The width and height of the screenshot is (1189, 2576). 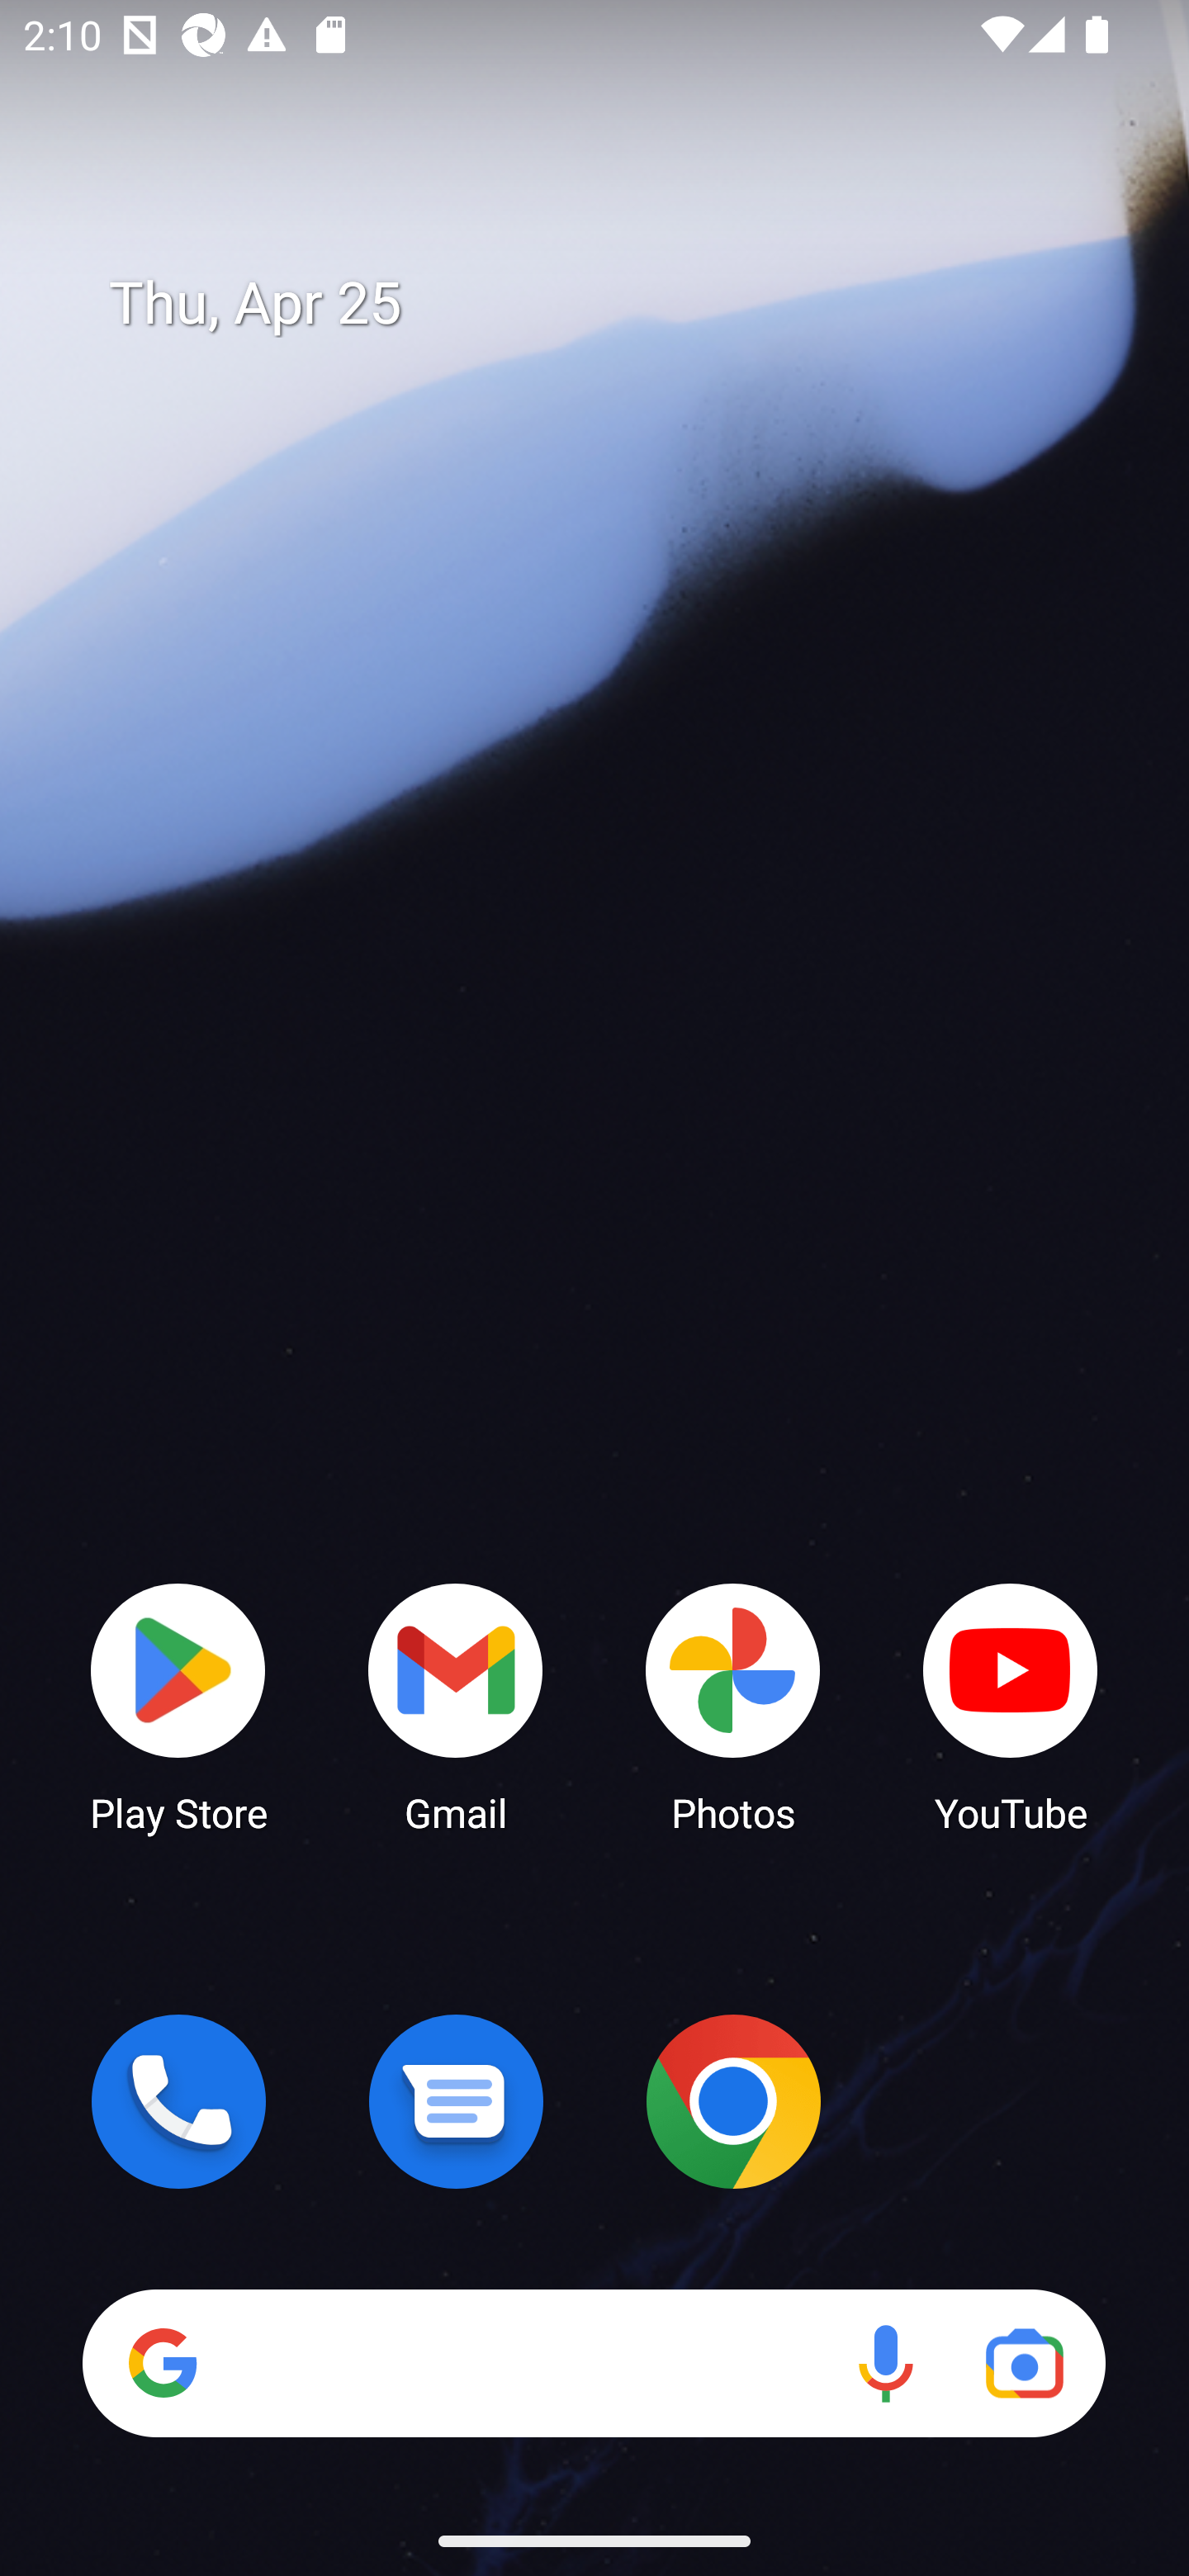 What do you see at coordinates (1024, 2363) in the screenshot?
I see `Google Lens` at bounding box center [1024, 2363].